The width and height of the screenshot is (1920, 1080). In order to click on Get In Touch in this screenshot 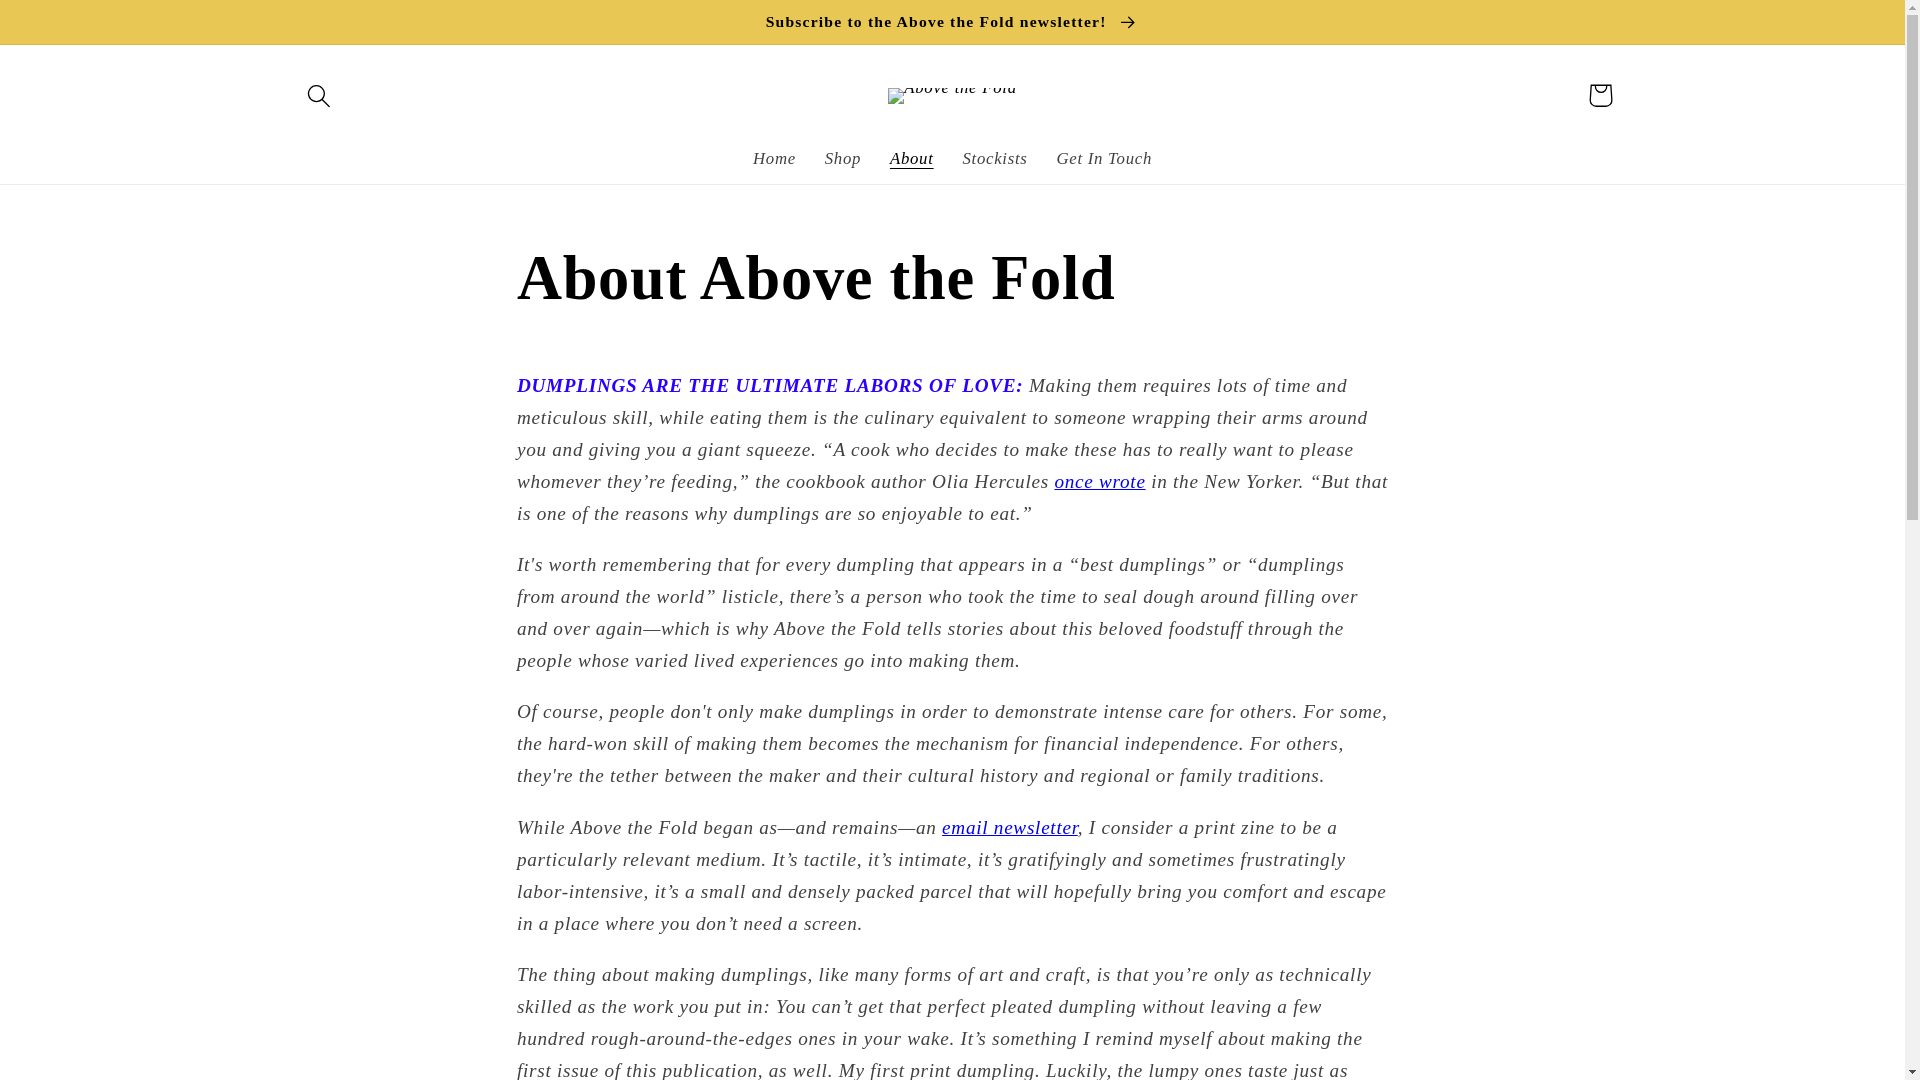, I will do `click(1104, 160)`.